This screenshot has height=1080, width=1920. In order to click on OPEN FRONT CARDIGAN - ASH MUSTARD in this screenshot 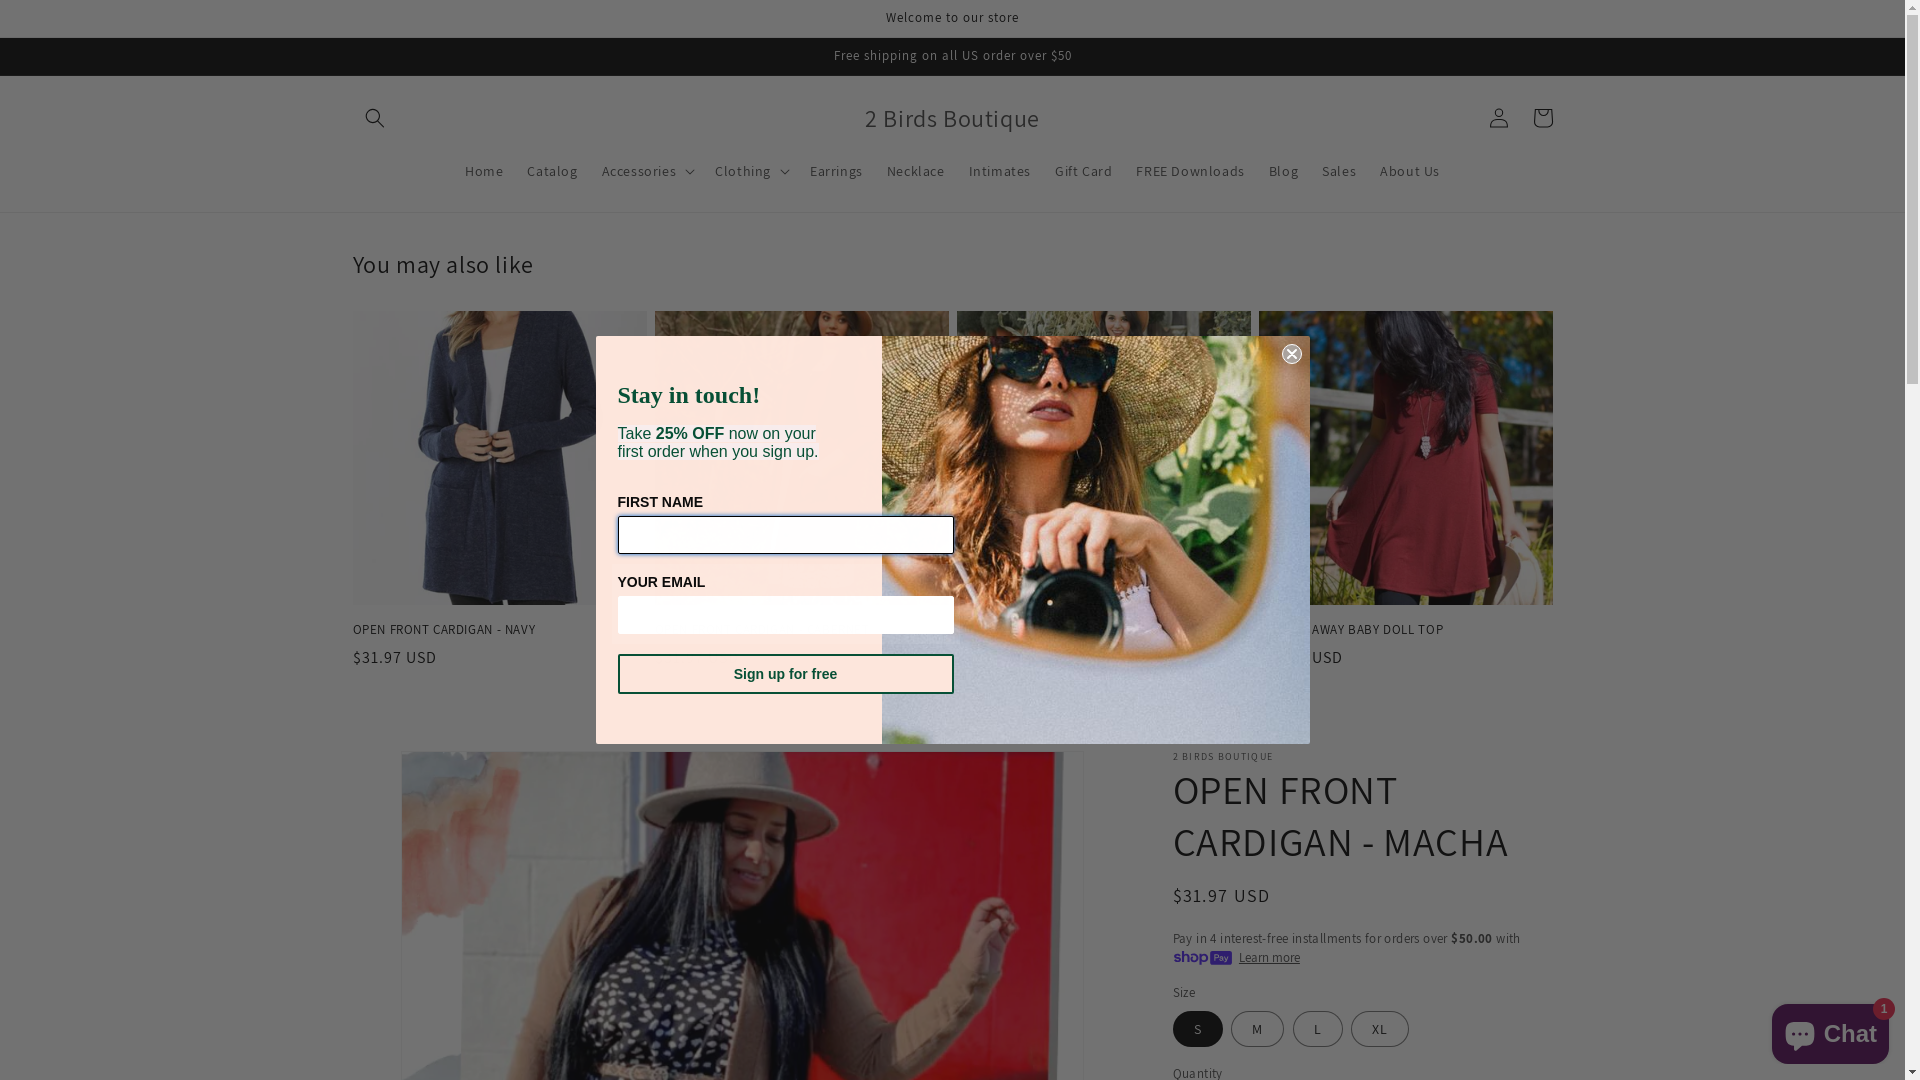, I will do `click(1103, 630)`.